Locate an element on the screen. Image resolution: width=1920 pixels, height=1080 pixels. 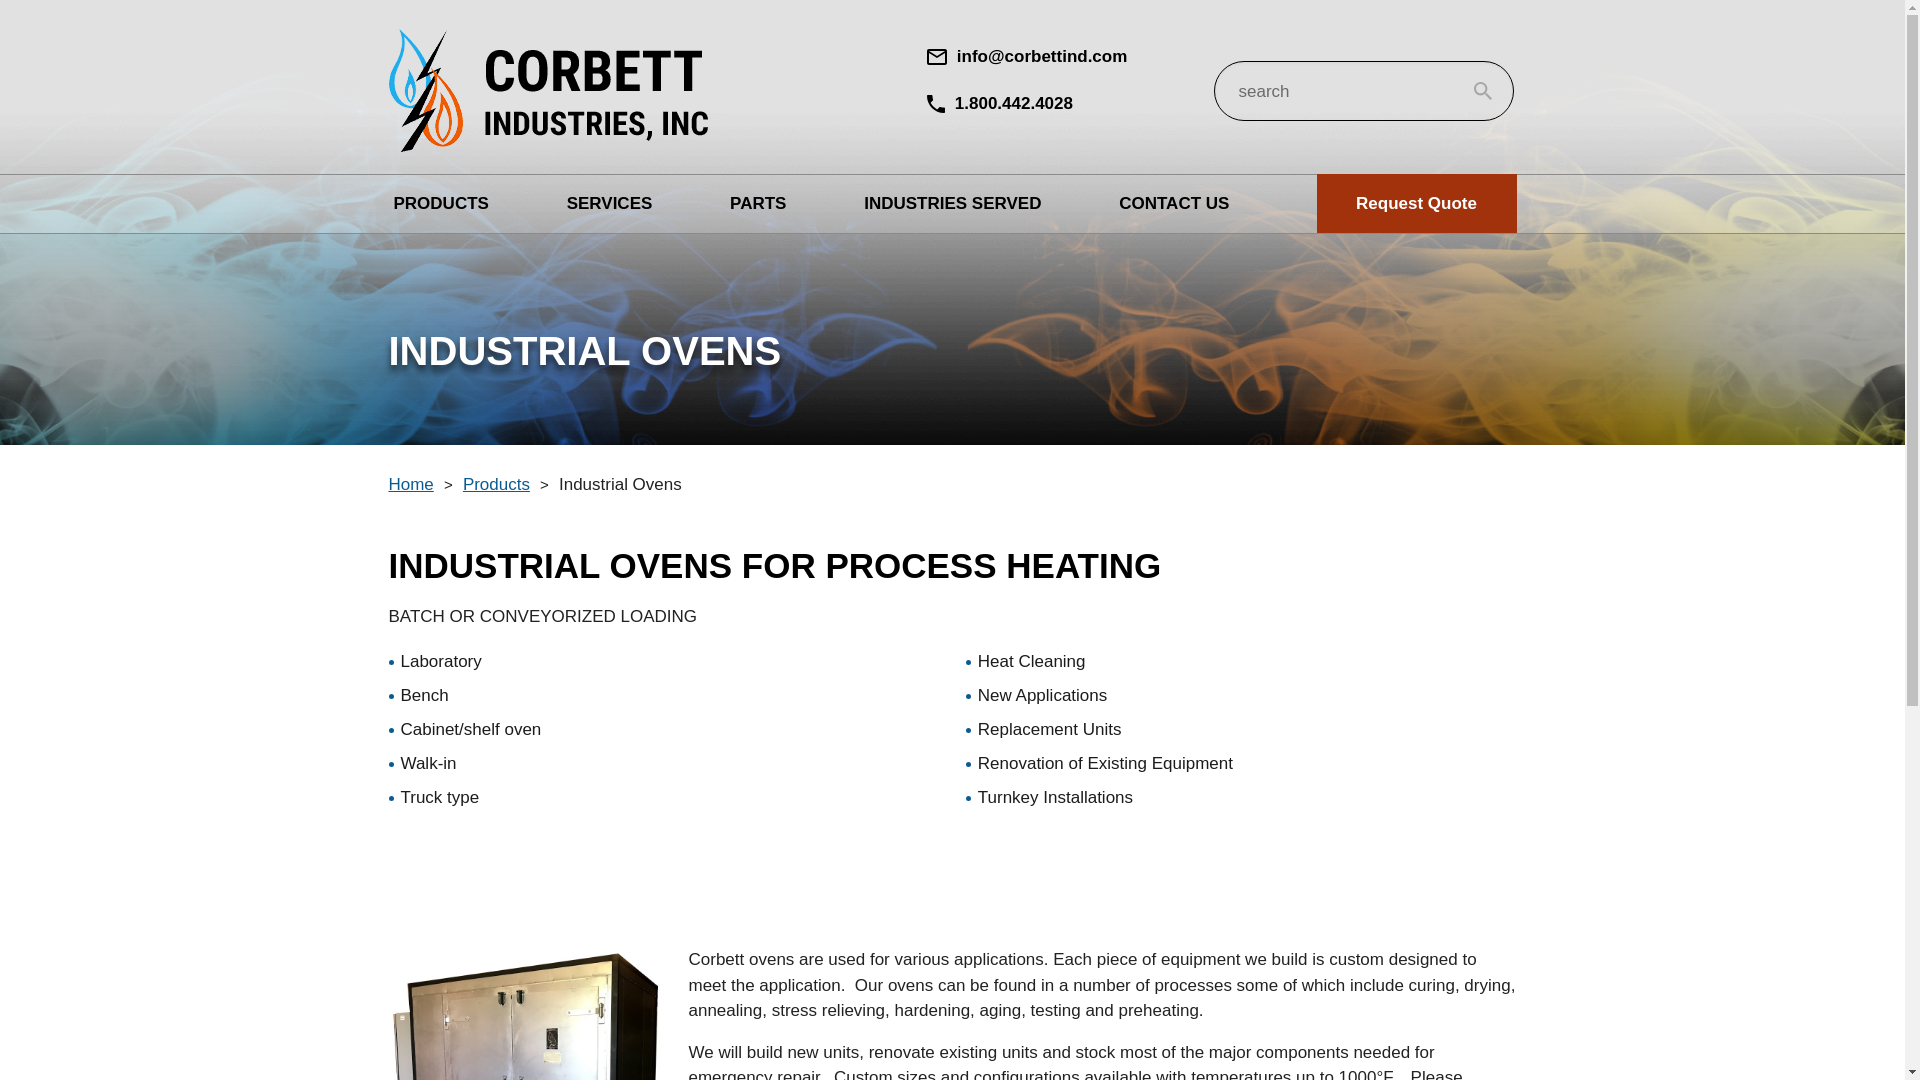
Products is located at coordinates (496, 484).